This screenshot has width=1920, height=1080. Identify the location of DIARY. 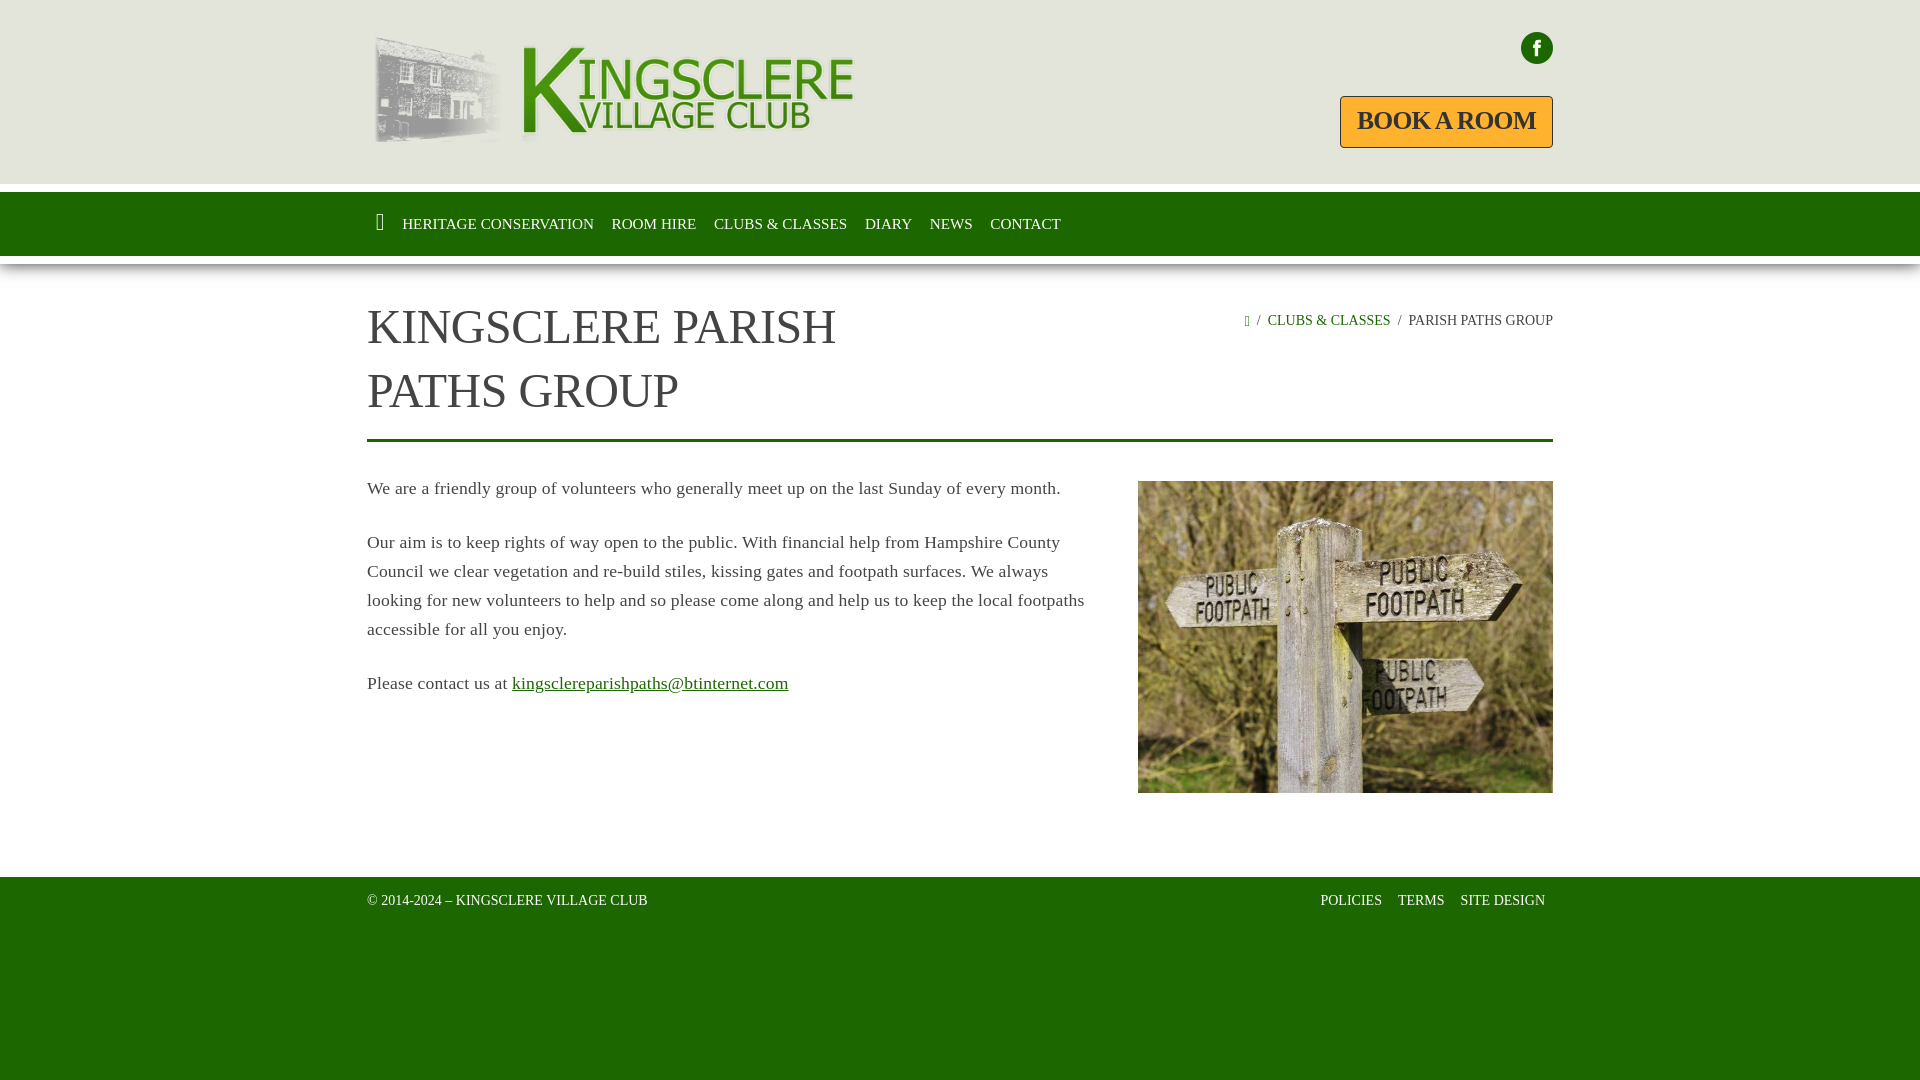
(888, 224).